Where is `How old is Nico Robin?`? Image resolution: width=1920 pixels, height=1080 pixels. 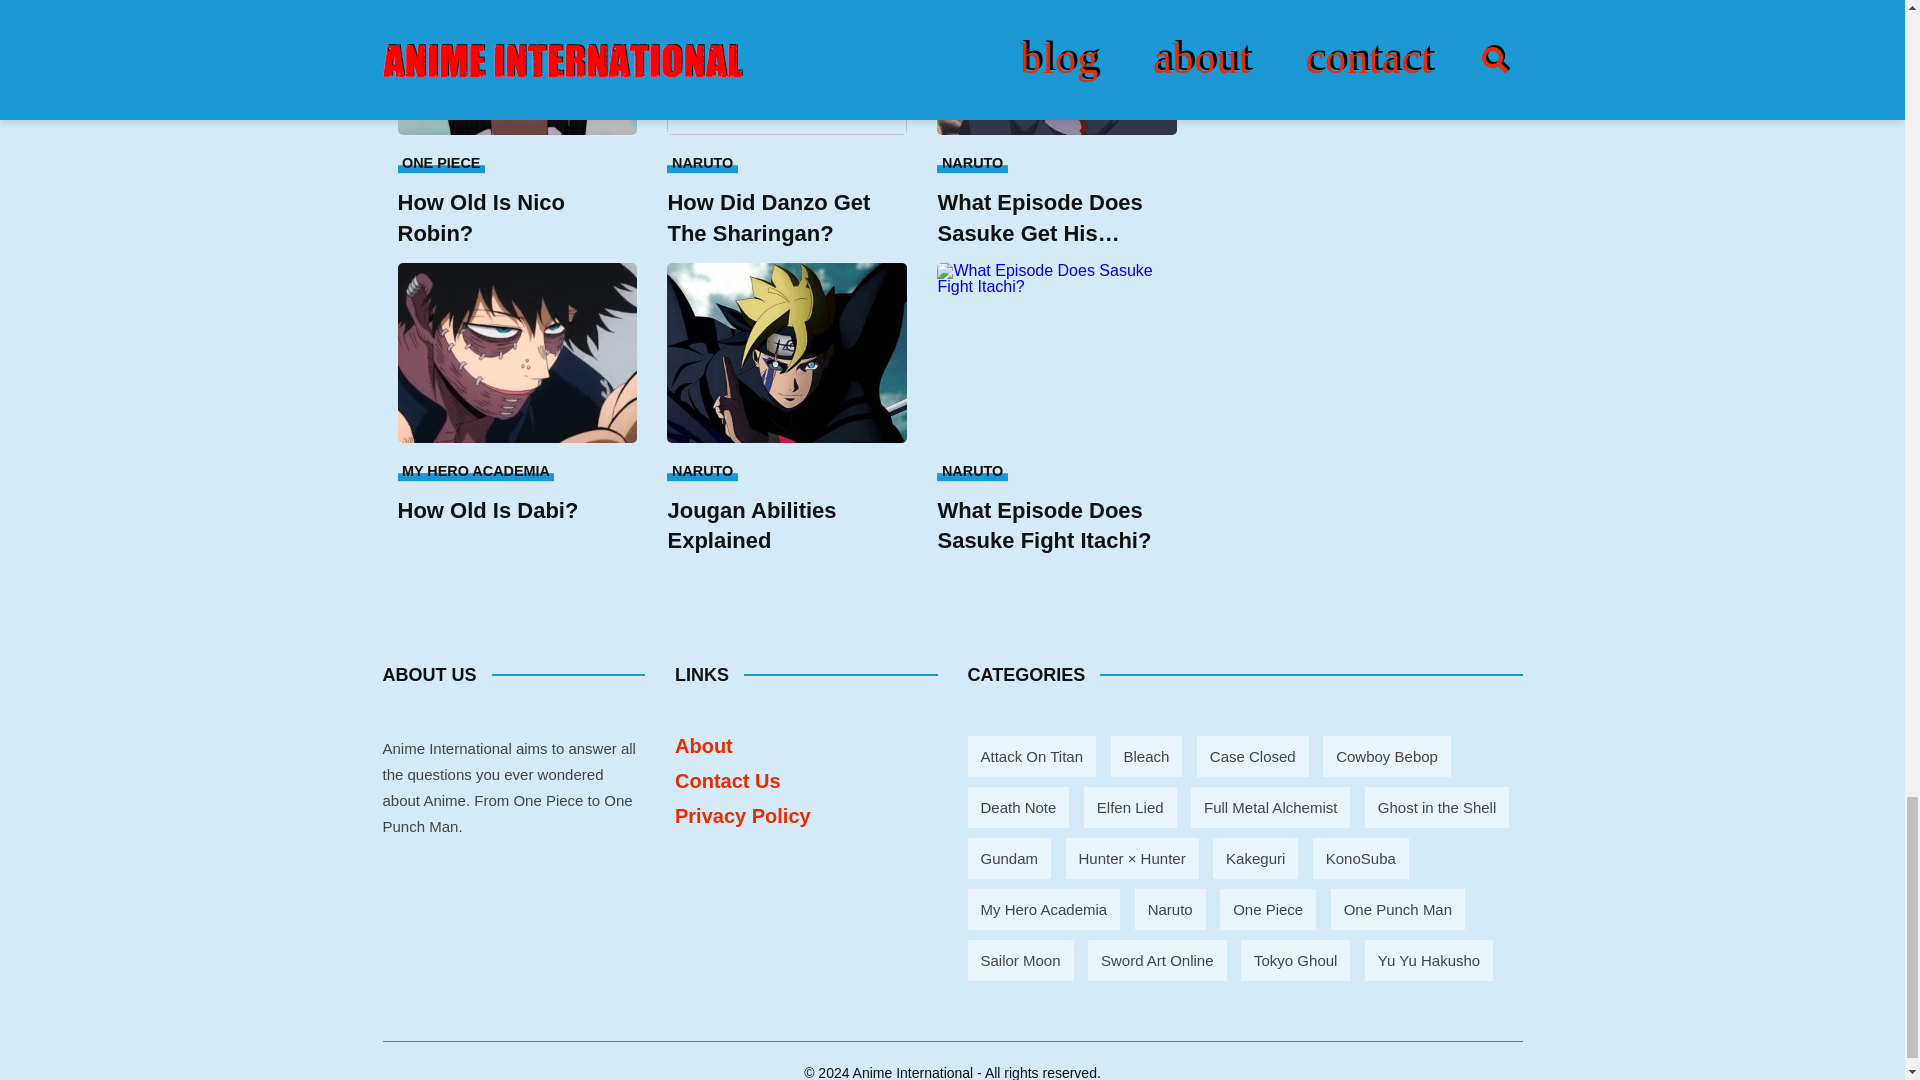 How old is Nico Robin? is located at coordinates (517, 68).